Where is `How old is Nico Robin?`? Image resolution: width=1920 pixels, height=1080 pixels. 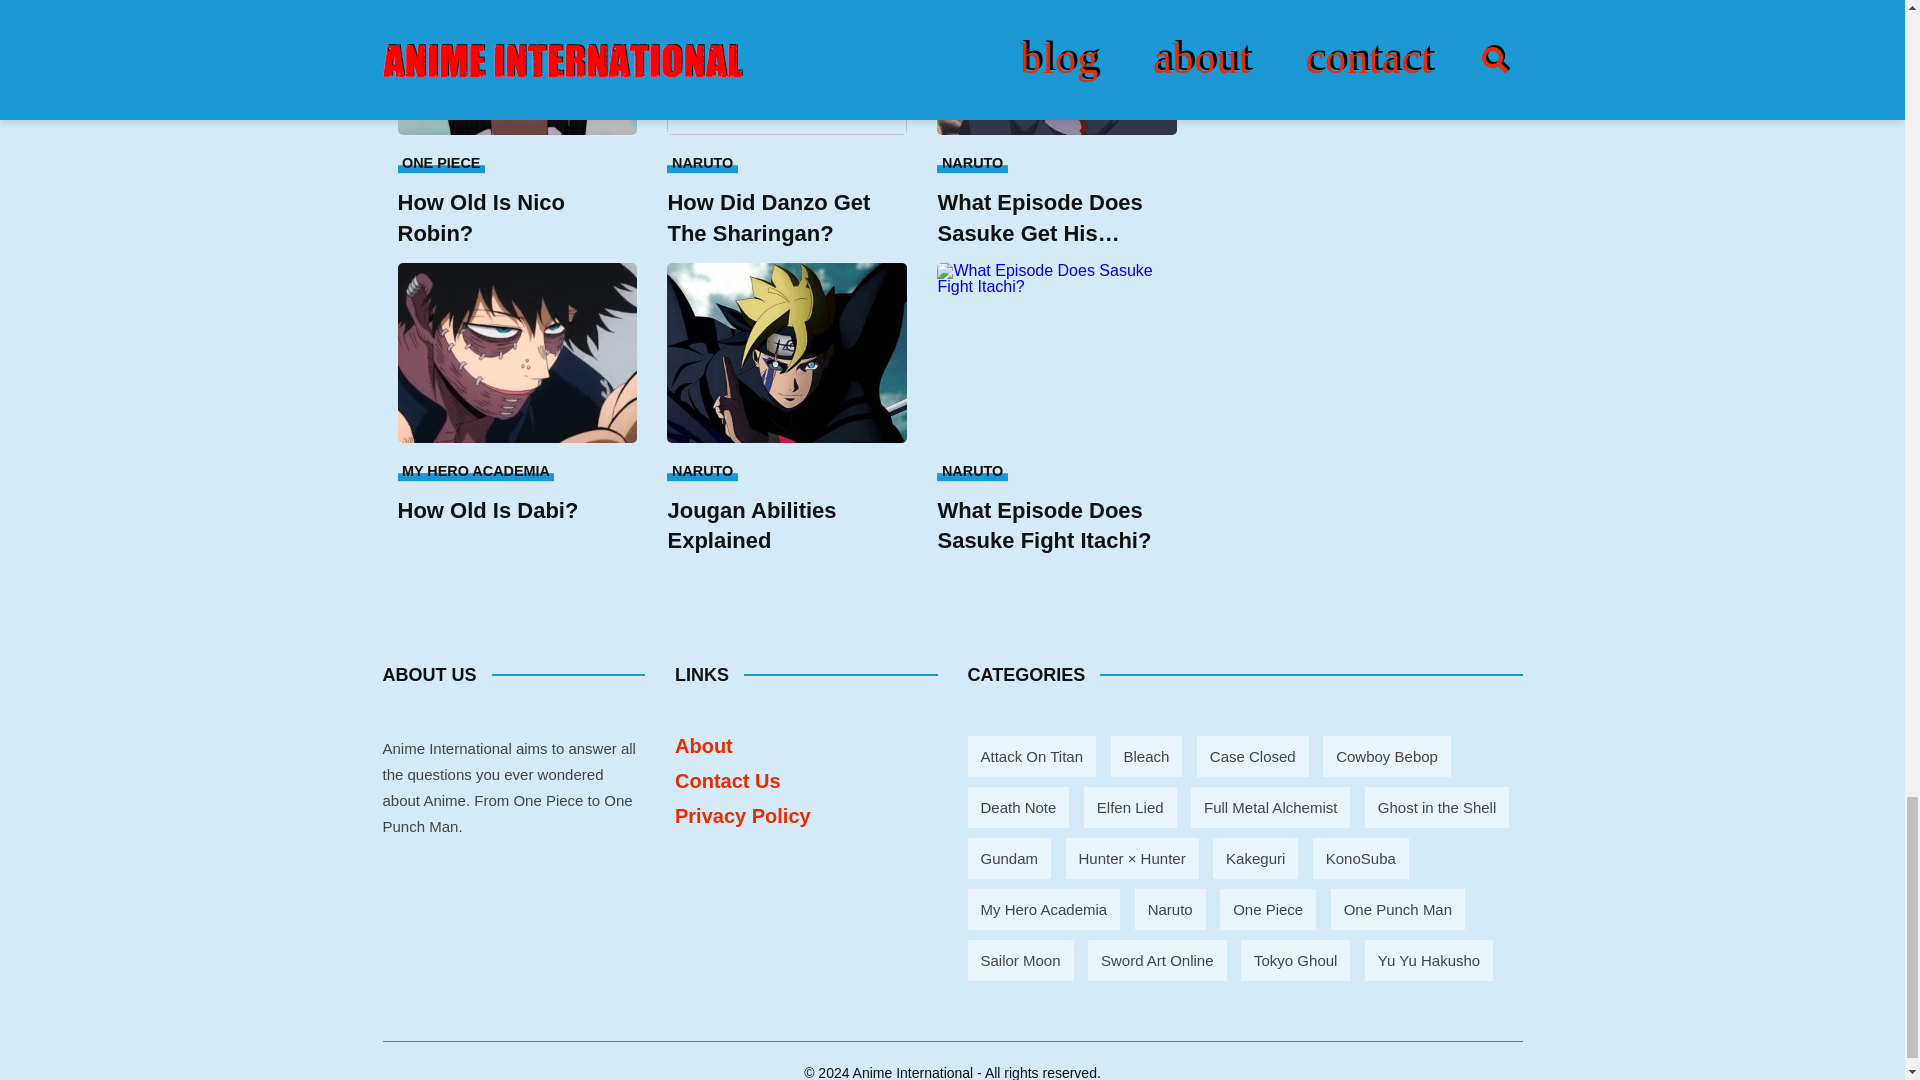 How old is Nico Robin? is located at coordinates (517, 68).